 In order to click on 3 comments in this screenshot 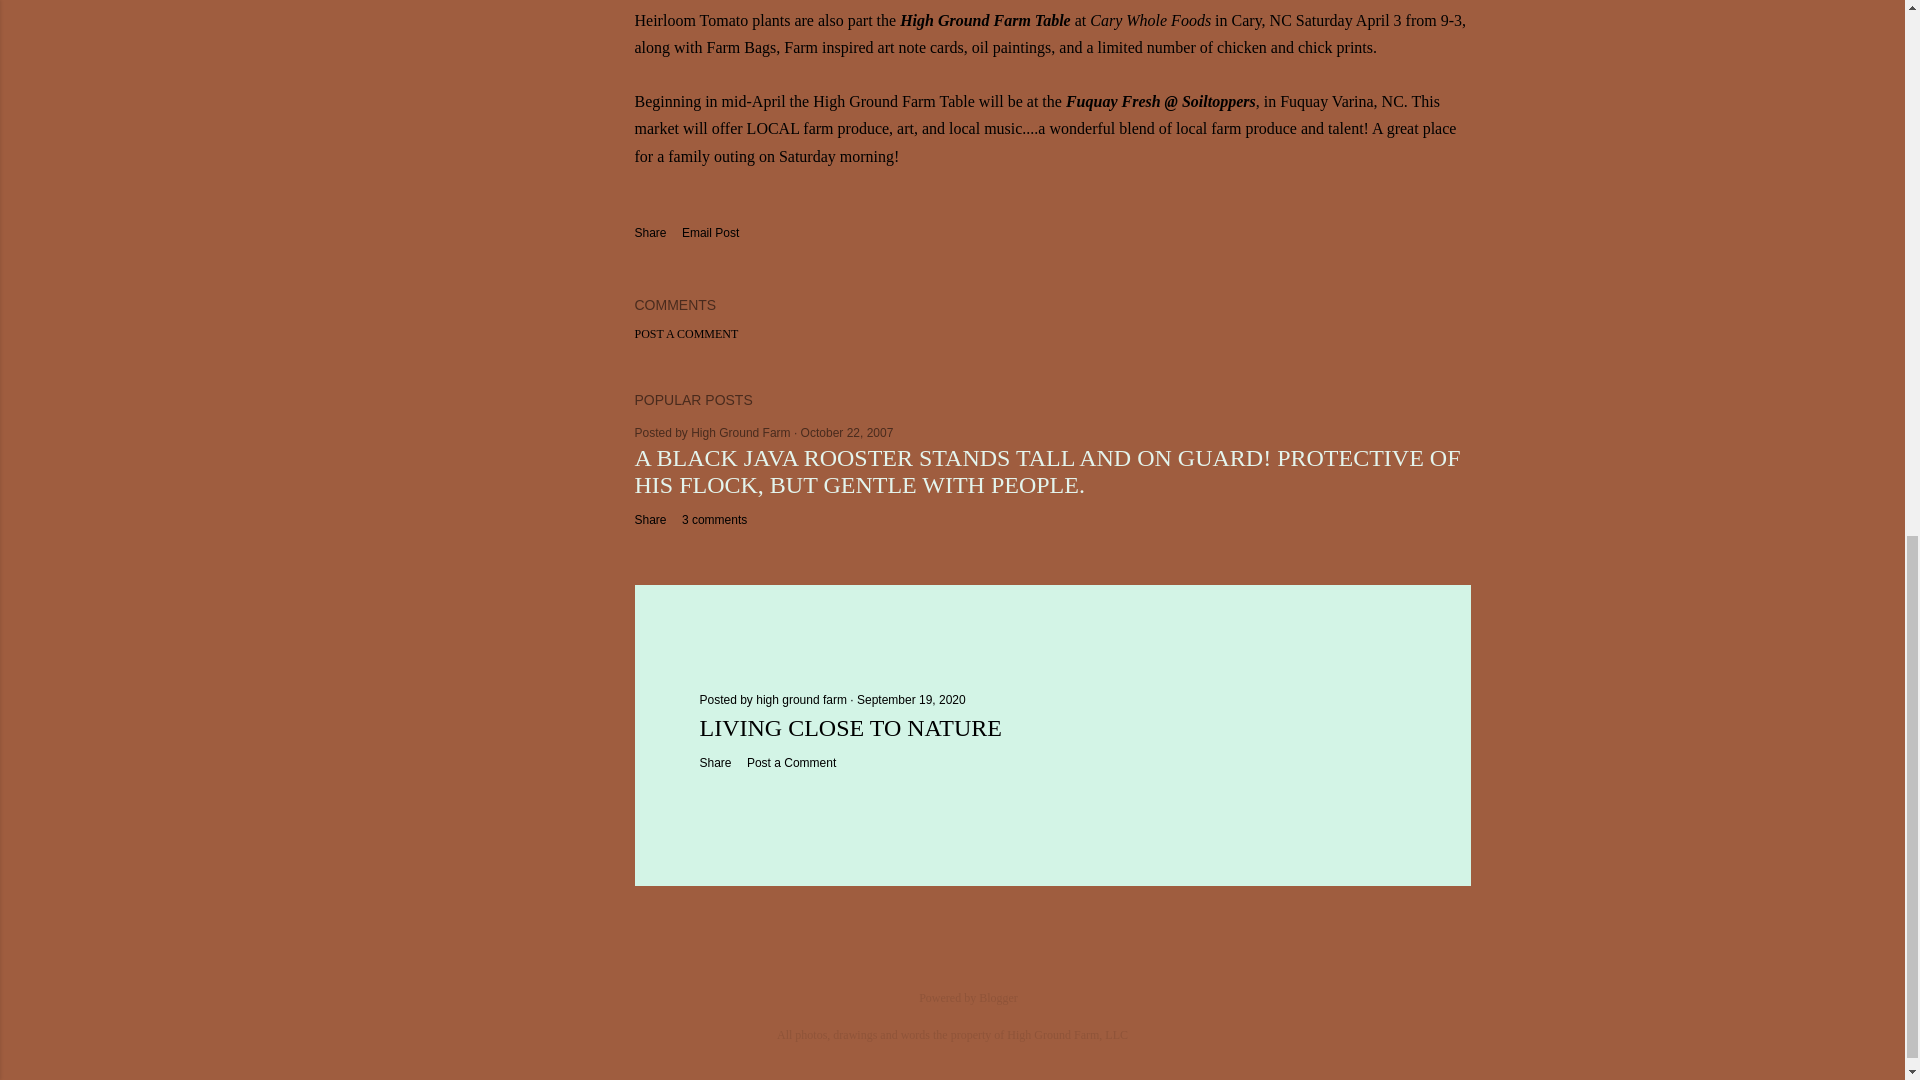, I will do `click(714, 520)`.